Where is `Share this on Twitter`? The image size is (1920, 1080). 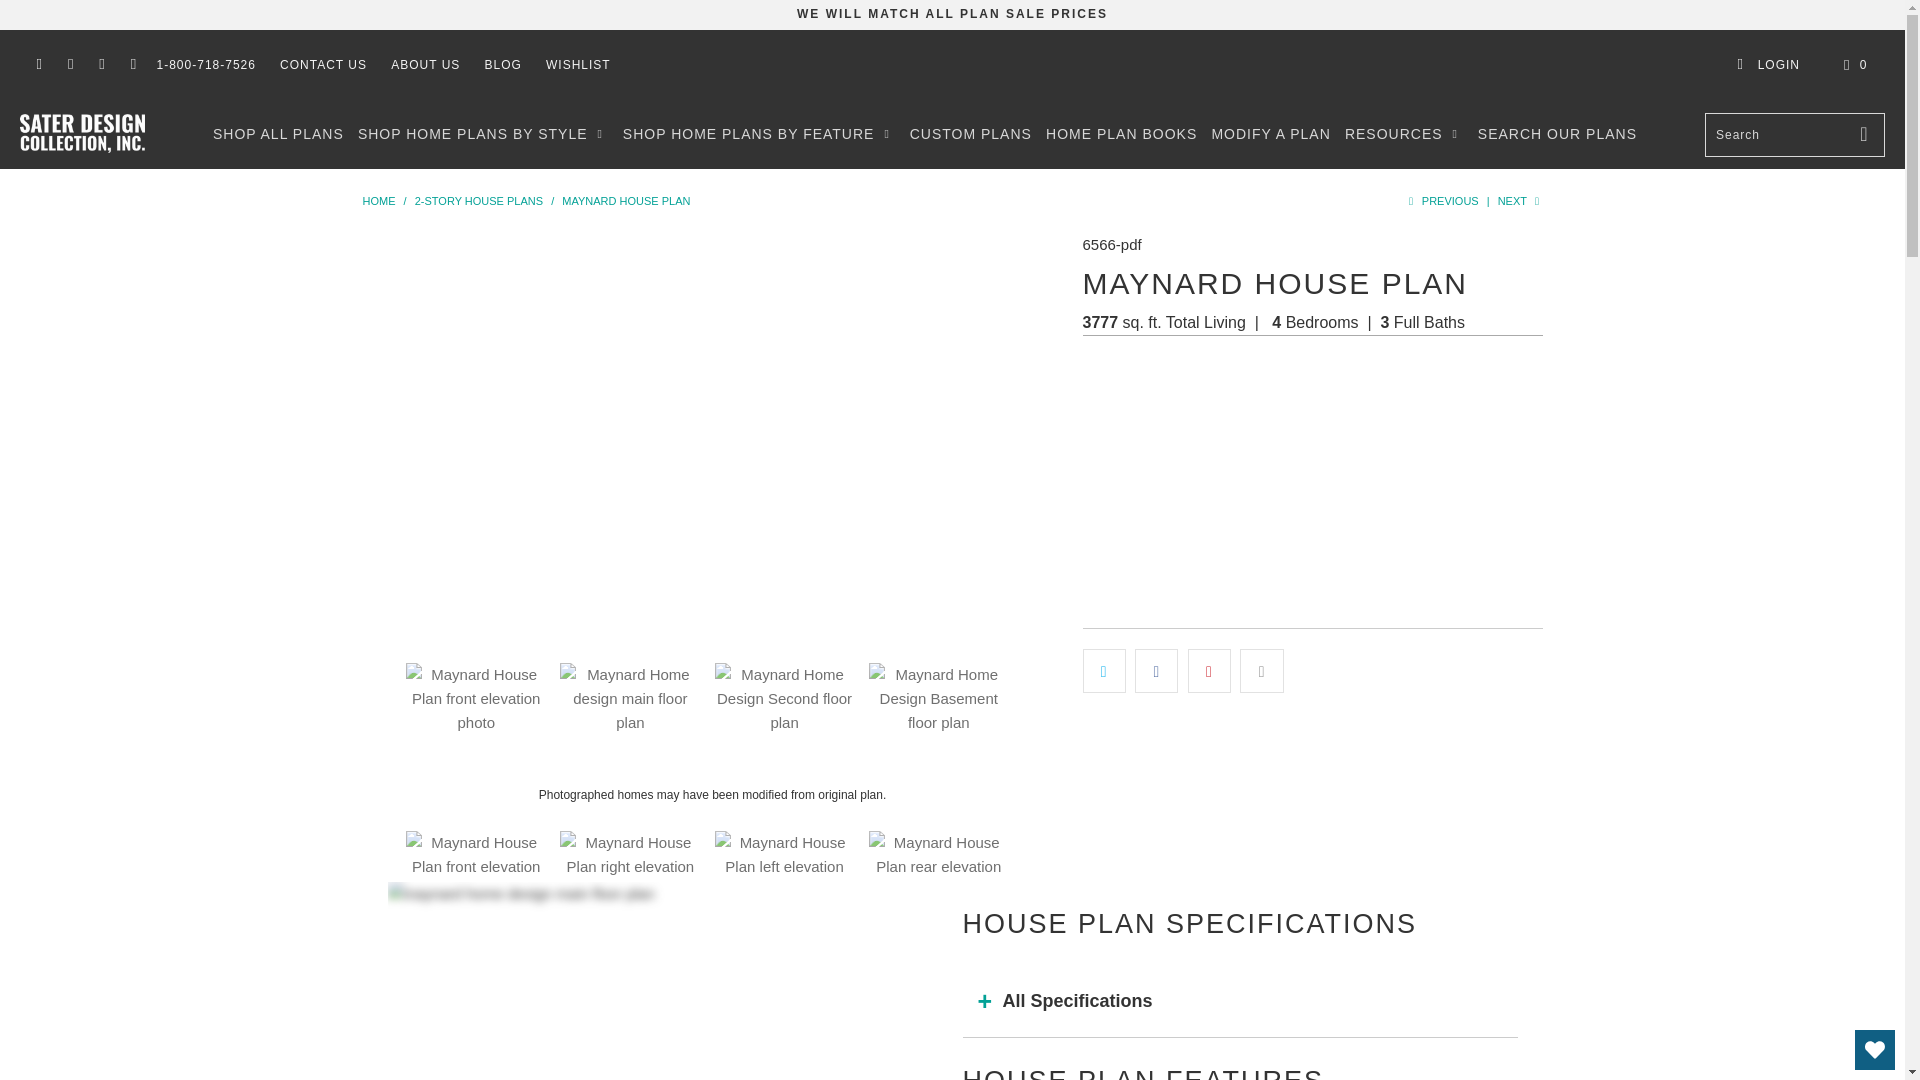
Share this on Twitter is located at coordinates (1104, 671).